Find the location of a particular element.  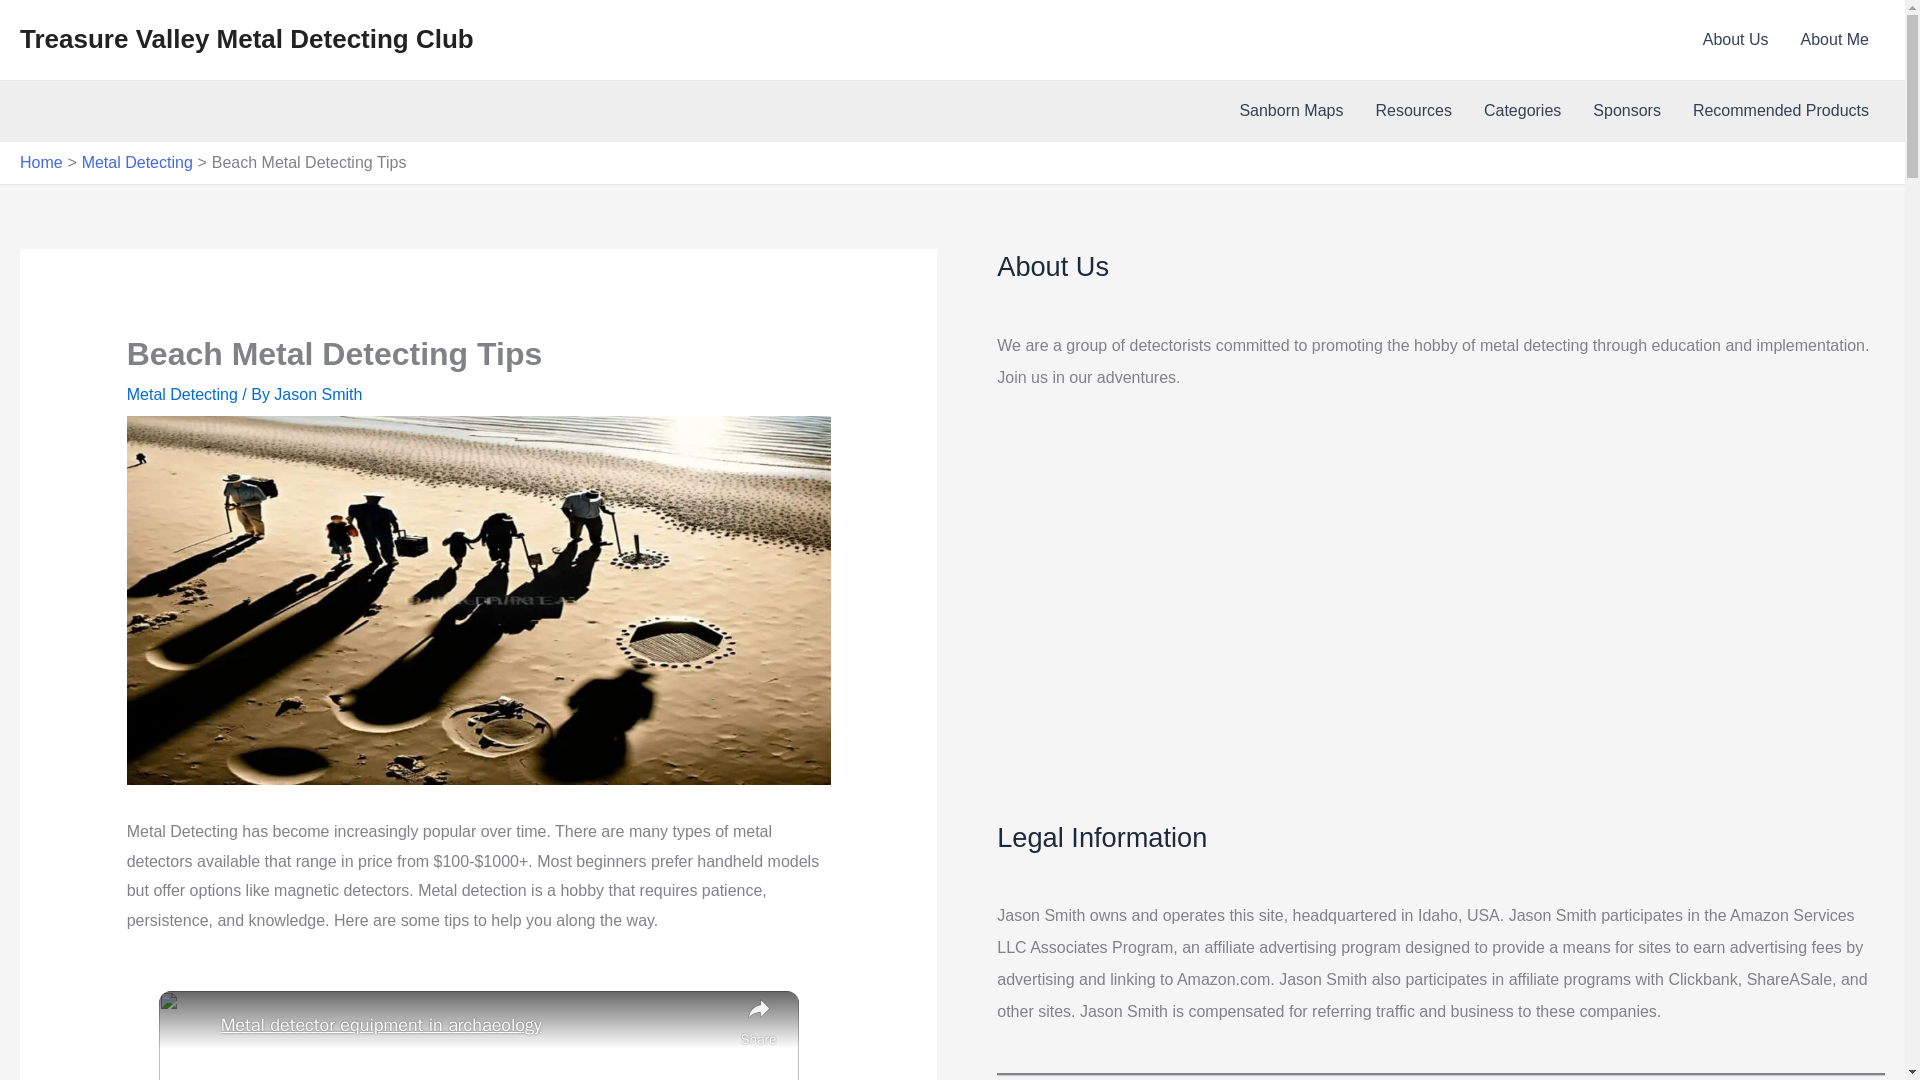

Treasure Valley Metal Detecting Club is located at coordinates (246, 38).